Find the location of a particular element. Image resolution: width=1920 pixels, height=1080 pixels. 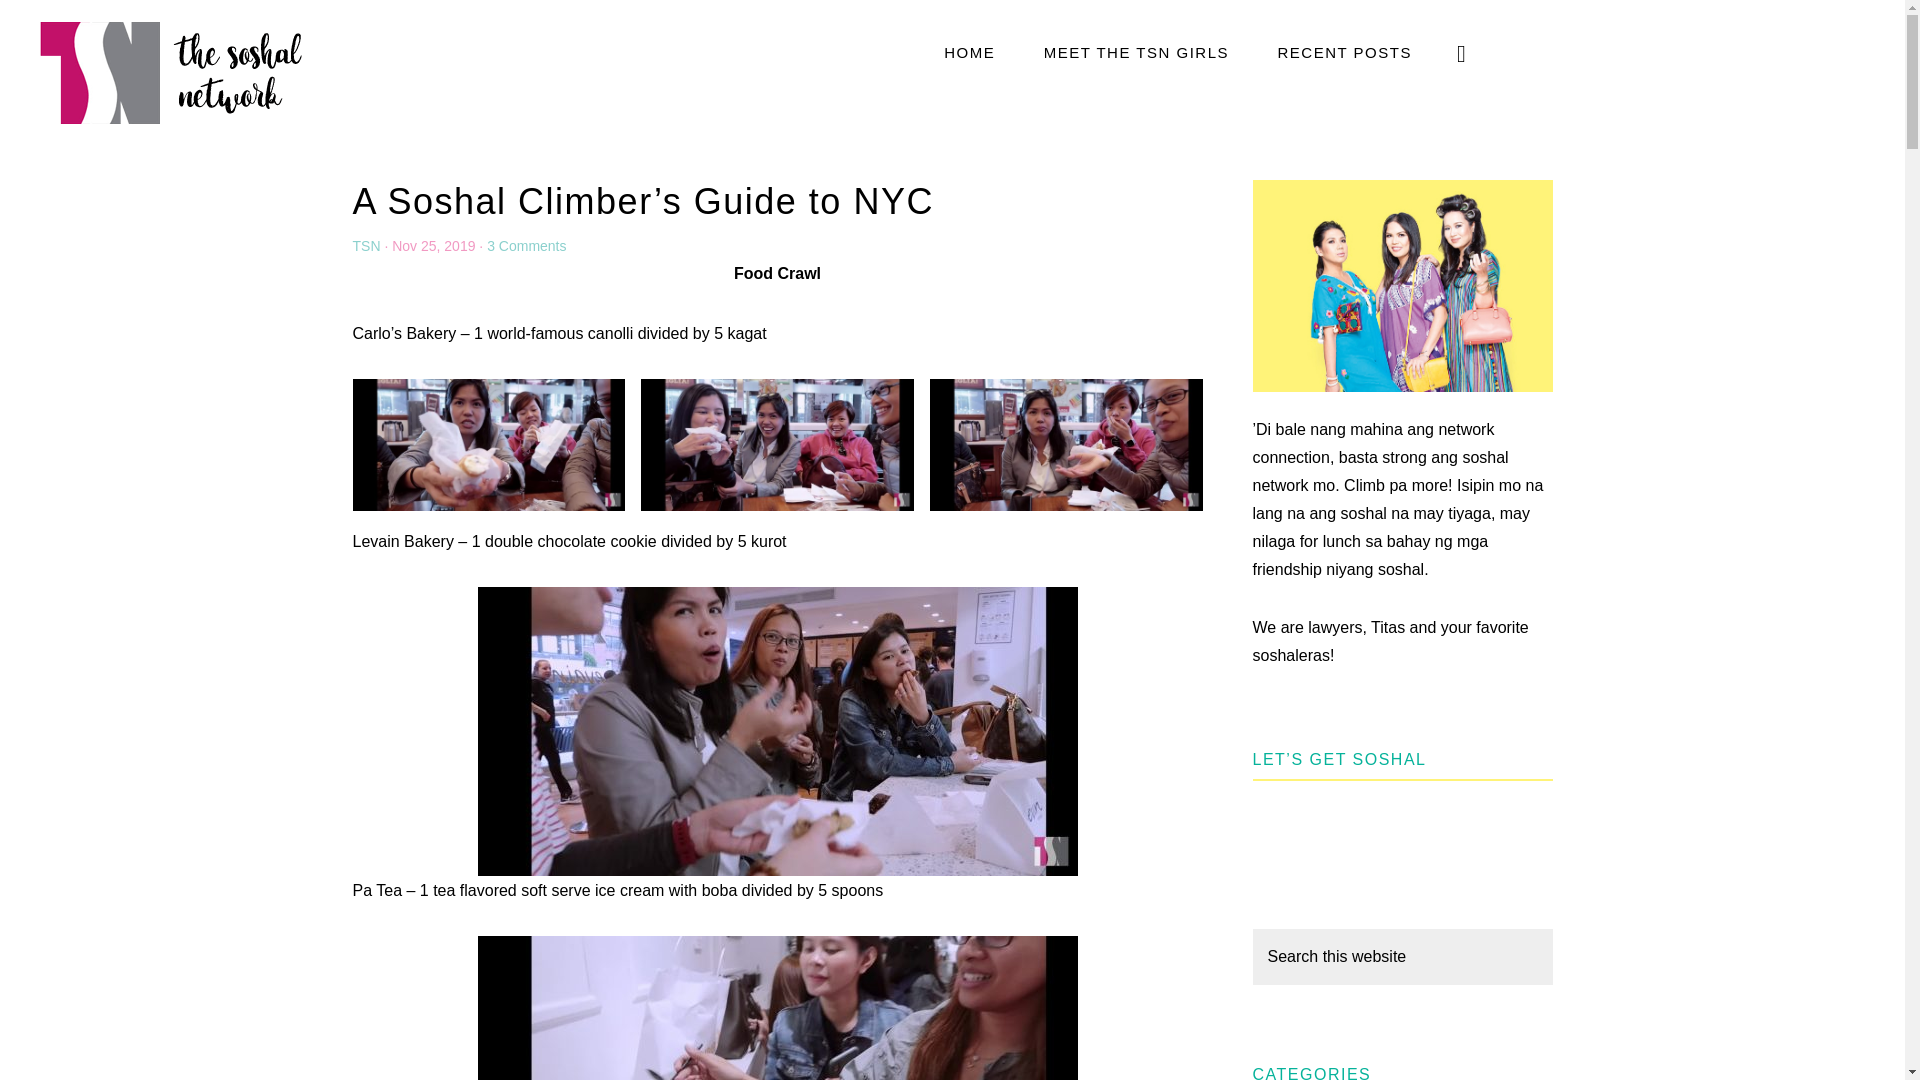

RECENT POSTS is located at coordinates (1344, 52).